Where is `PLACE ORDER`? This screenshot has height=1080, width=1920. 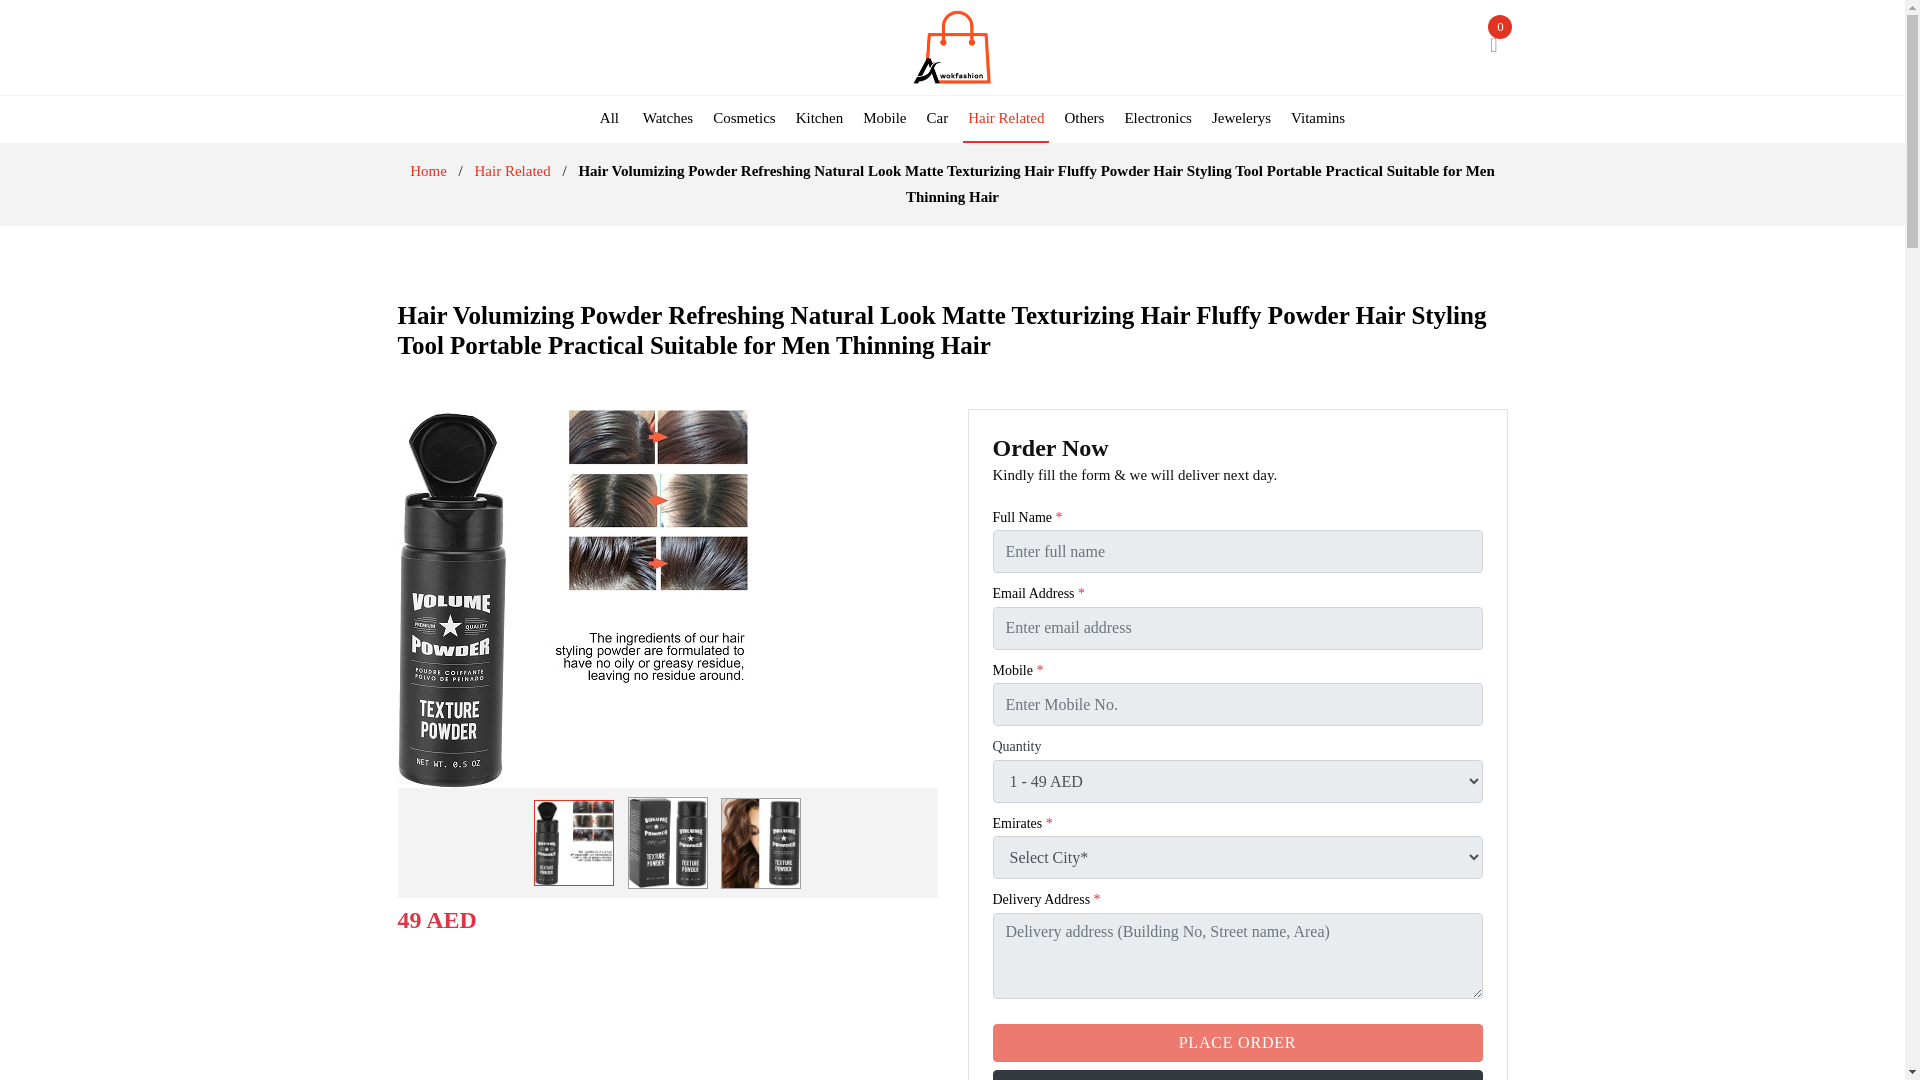
PLACE ORDER is located at coordinates (1237, 1042).